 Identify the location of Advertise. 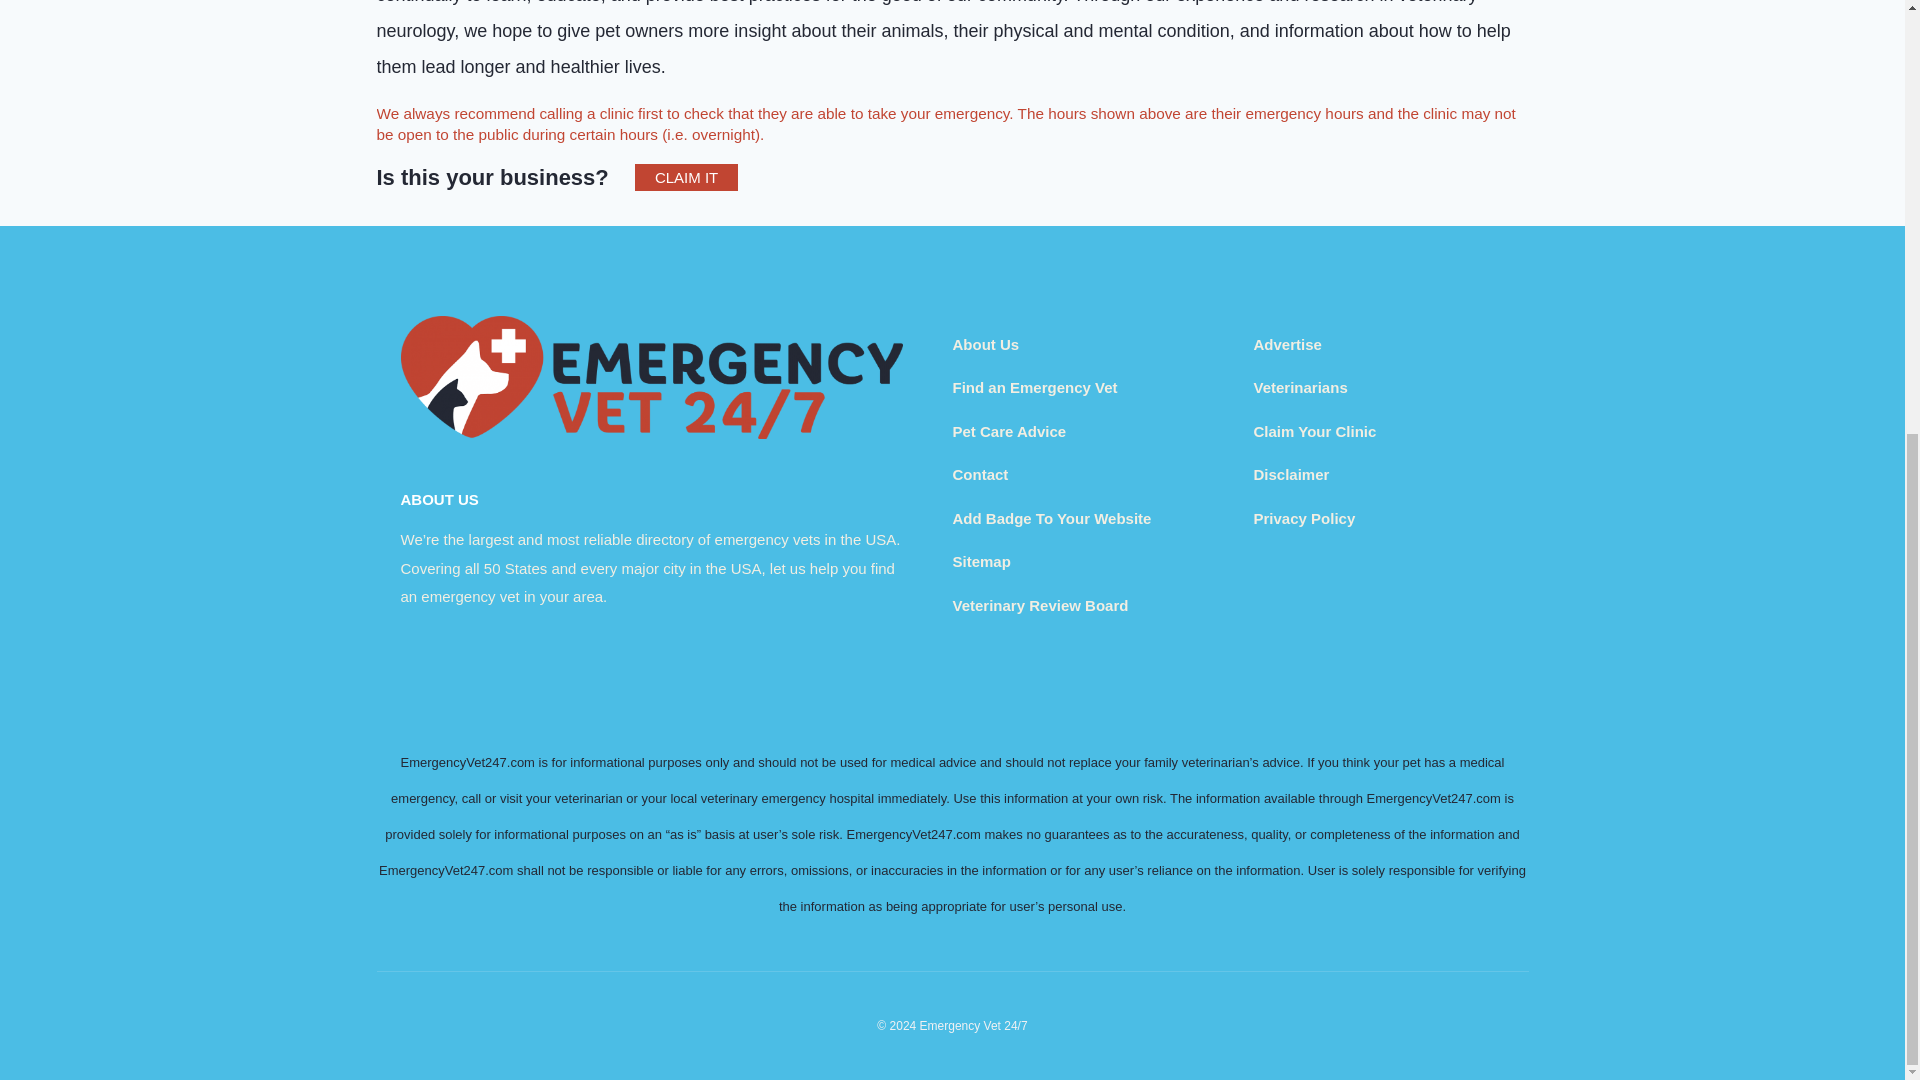
(1288, 344).